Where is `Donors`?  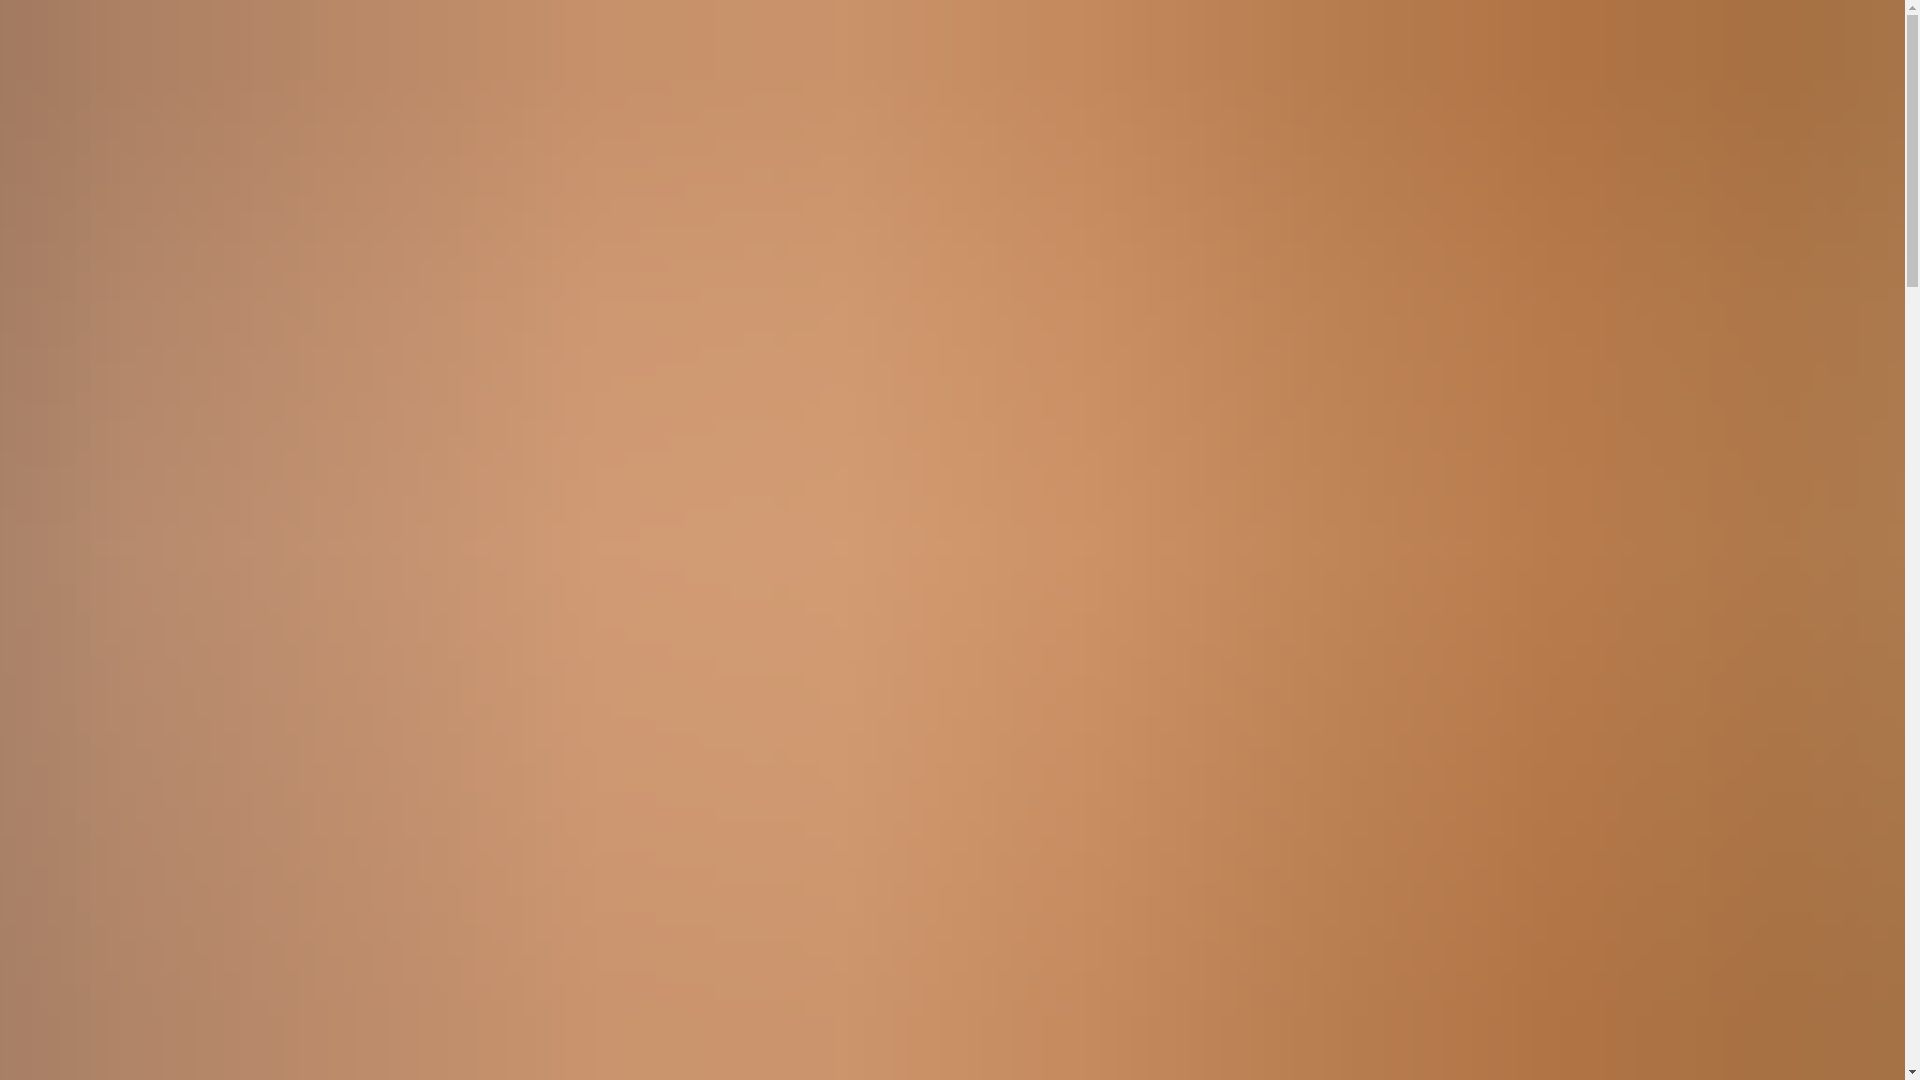
Donors is located at coordinates (78, 426).